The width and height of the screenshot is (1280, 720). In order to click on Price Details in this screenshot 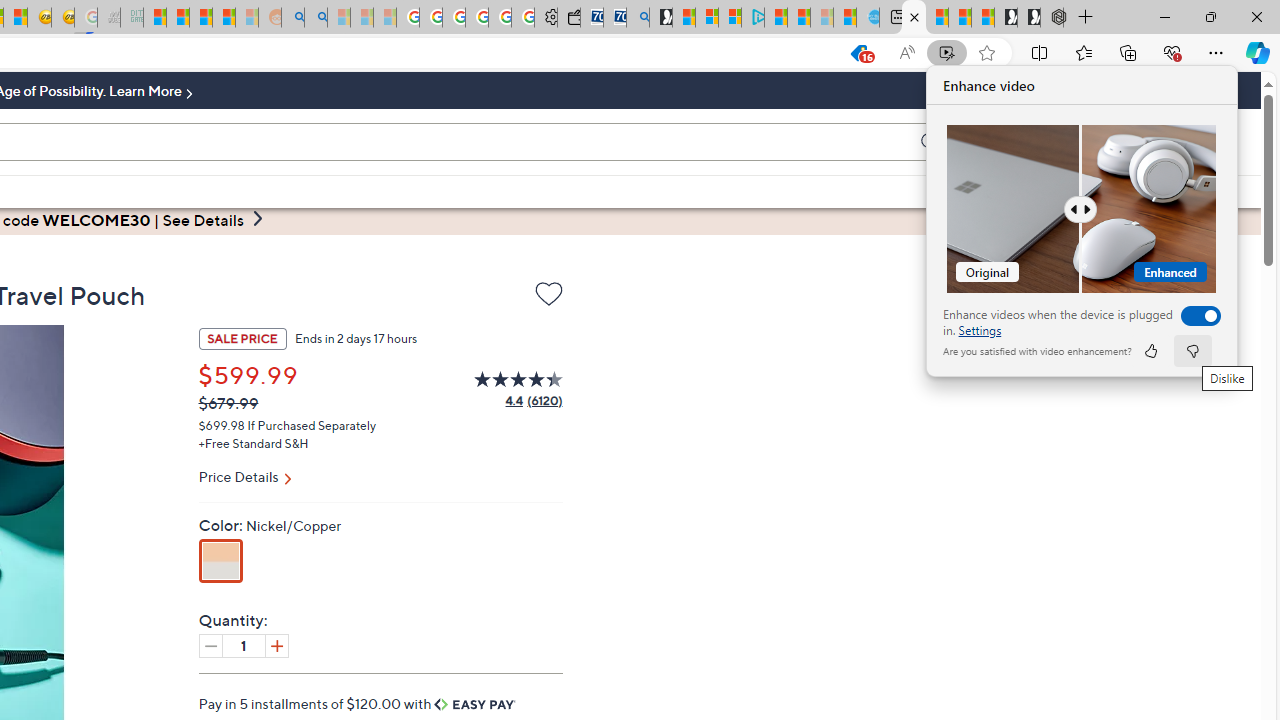, I will do `click(380, 479)`.